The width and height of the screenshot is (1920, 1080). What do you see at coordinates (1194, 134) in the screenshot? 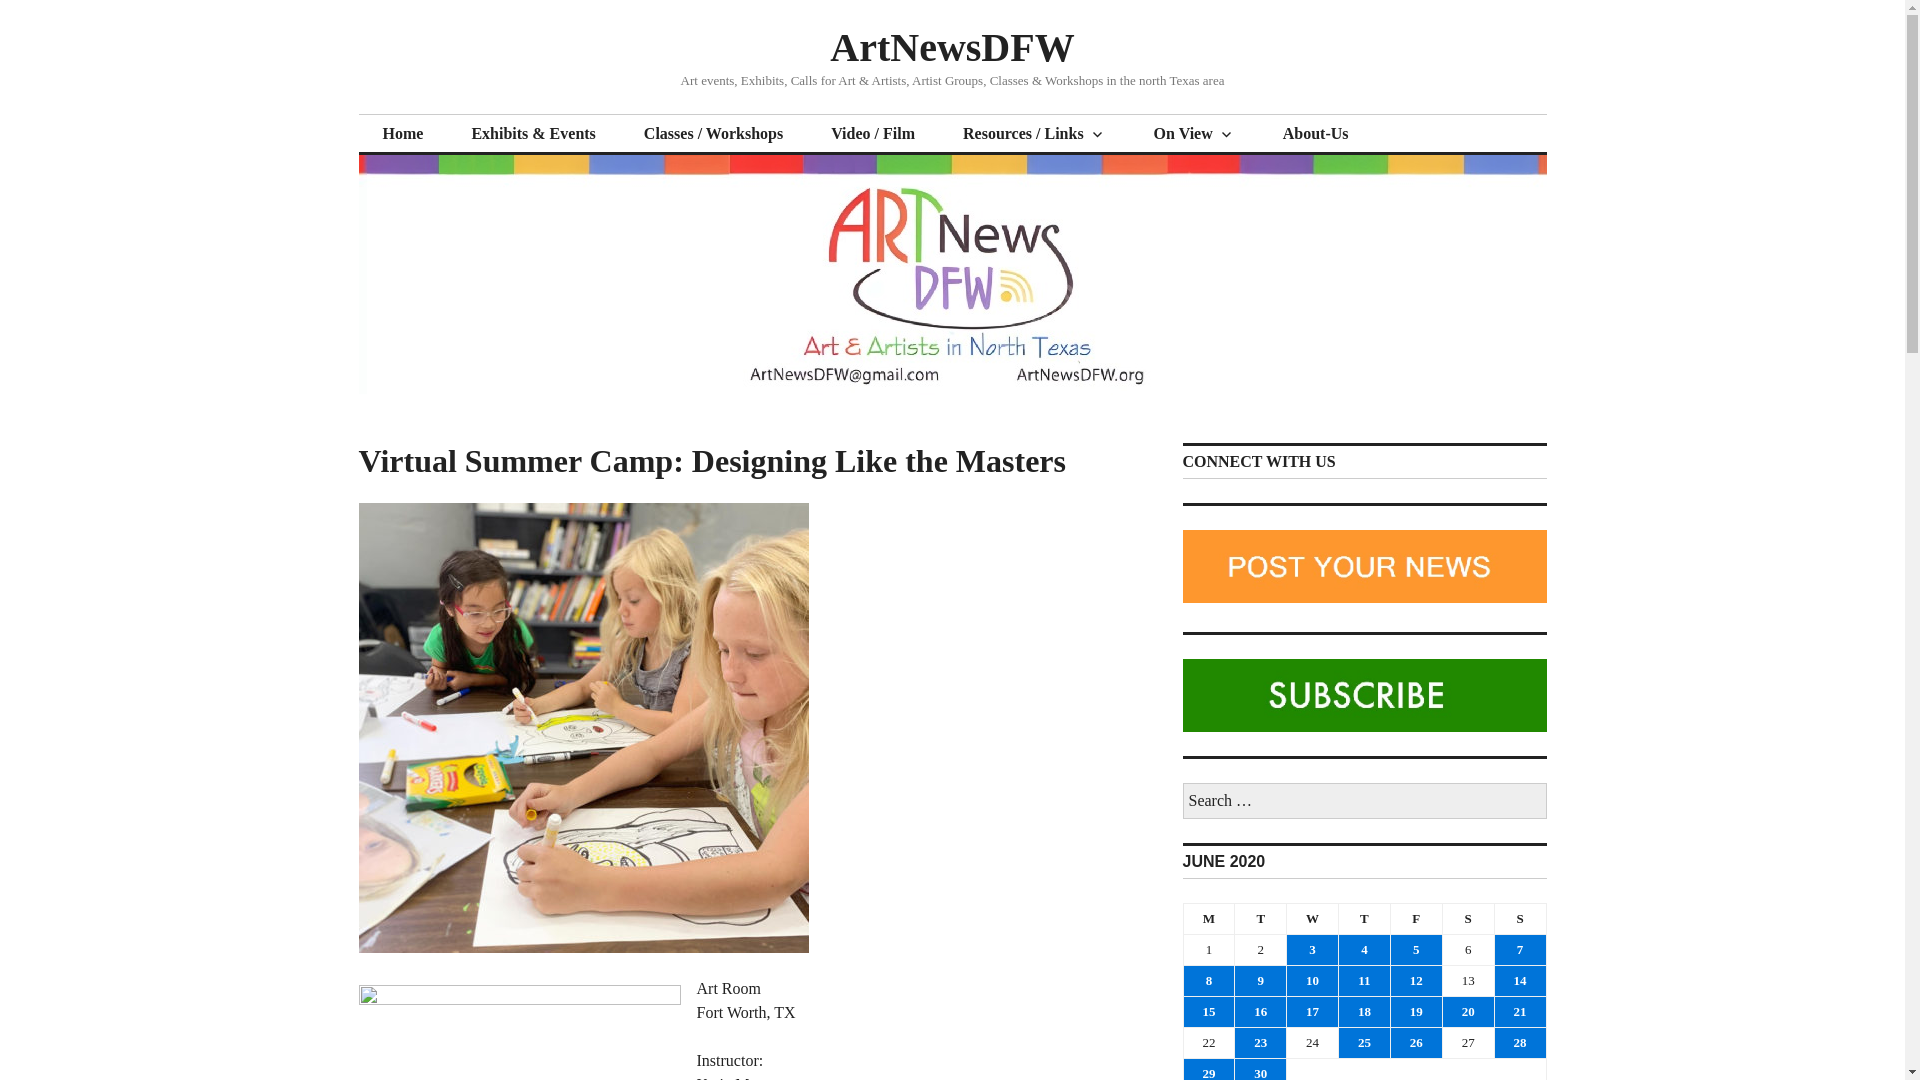
I see `On View` at bounding box center [1194, 134].